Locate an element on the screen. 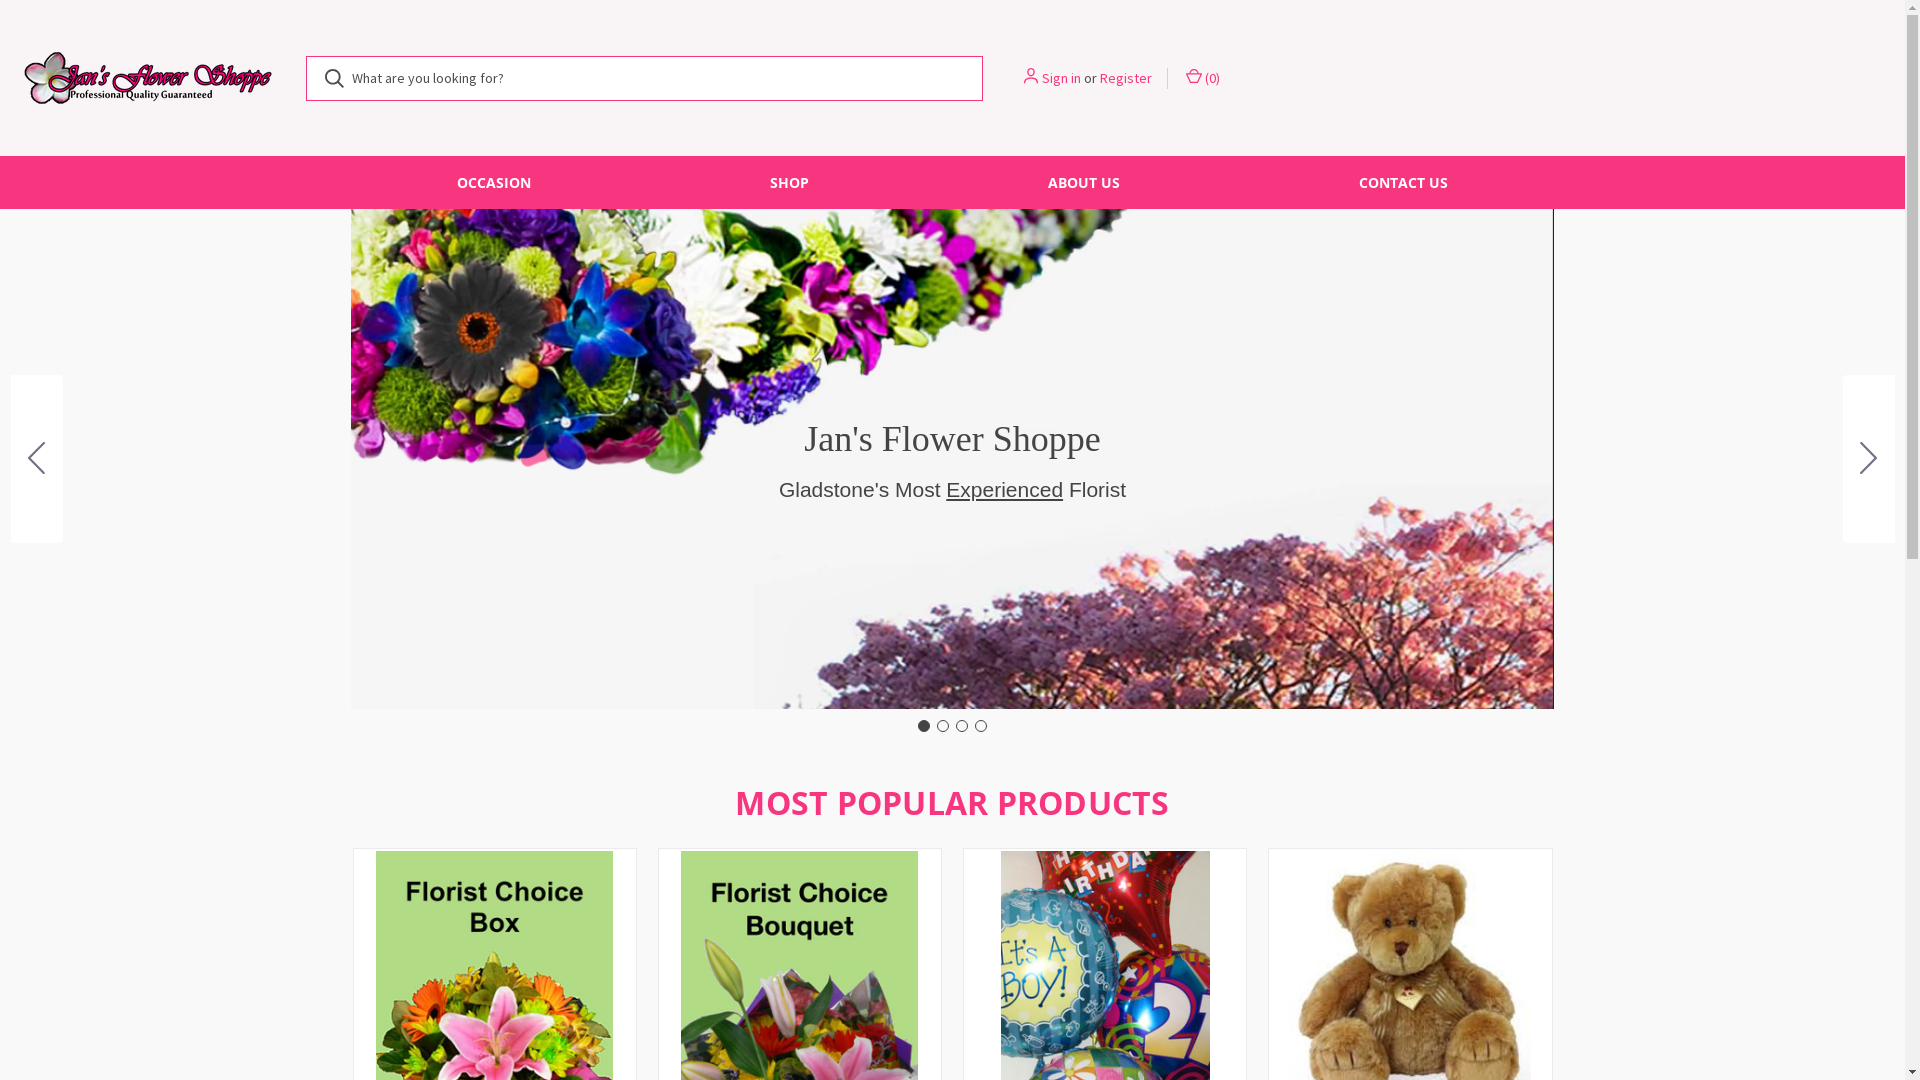 This screenshot has width=1920, height=1080. (0) is located at coordinates (1202, 78).